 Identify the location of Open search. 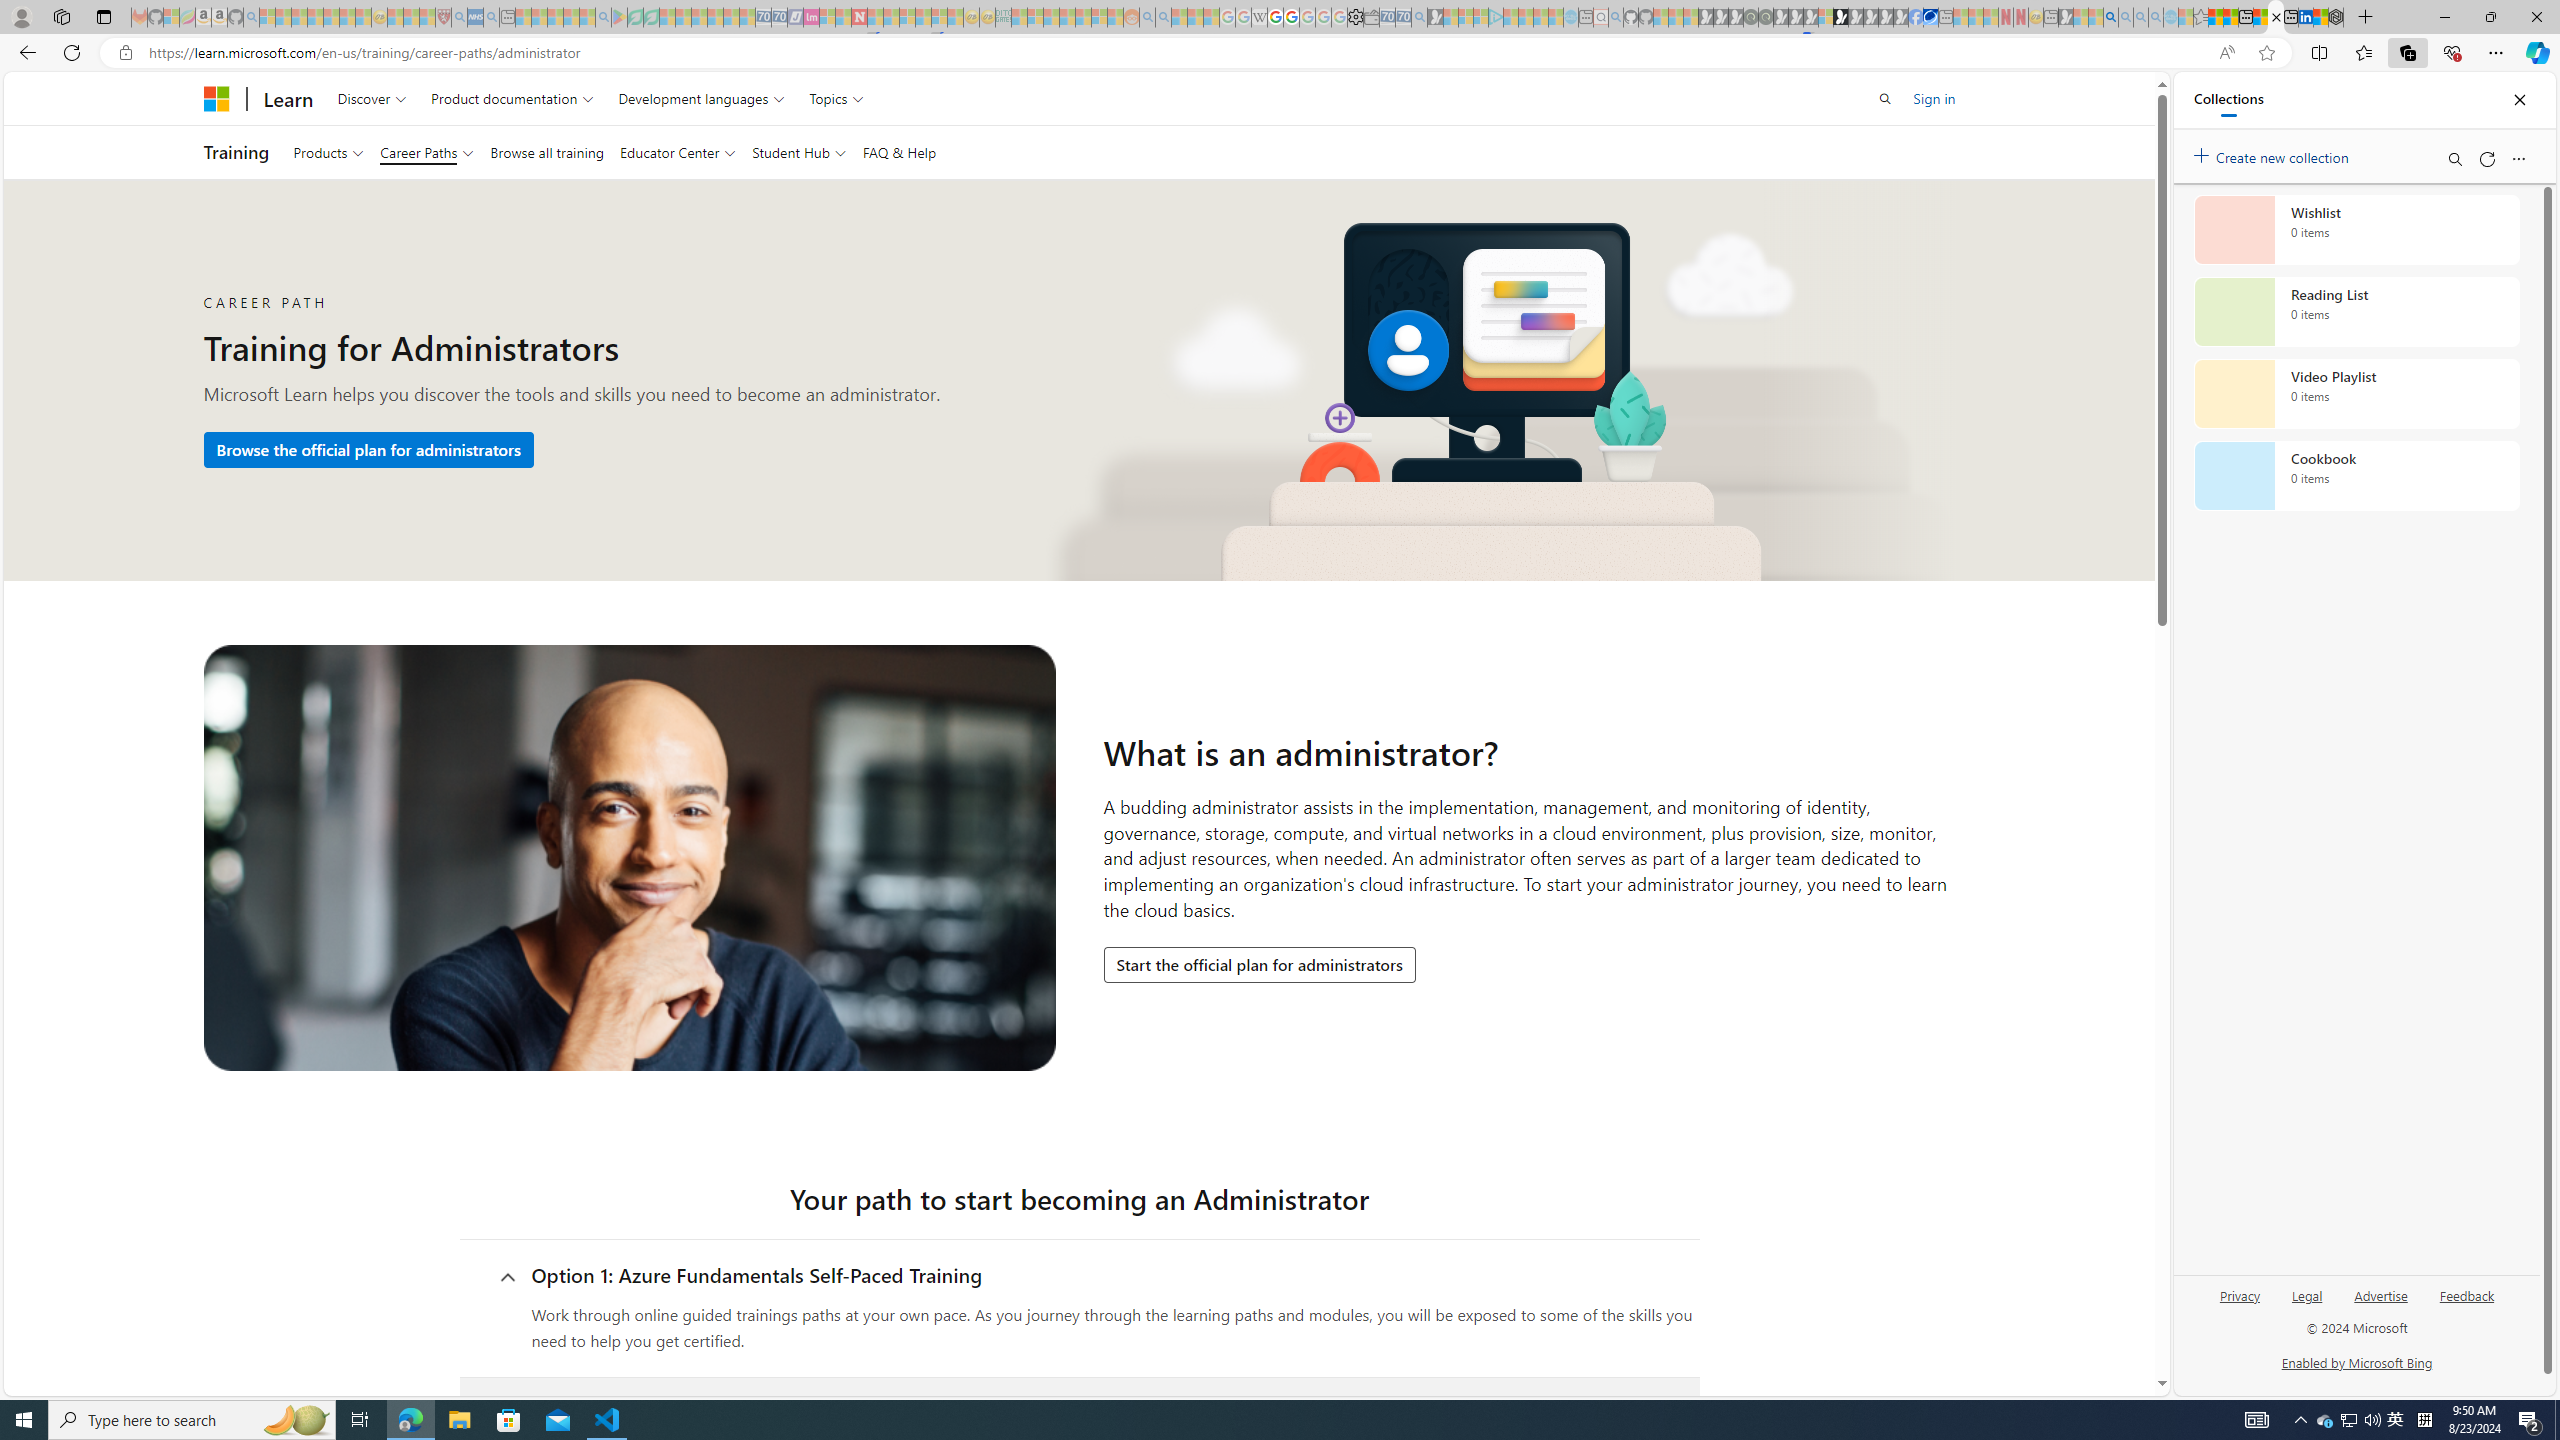
(1886, 98).